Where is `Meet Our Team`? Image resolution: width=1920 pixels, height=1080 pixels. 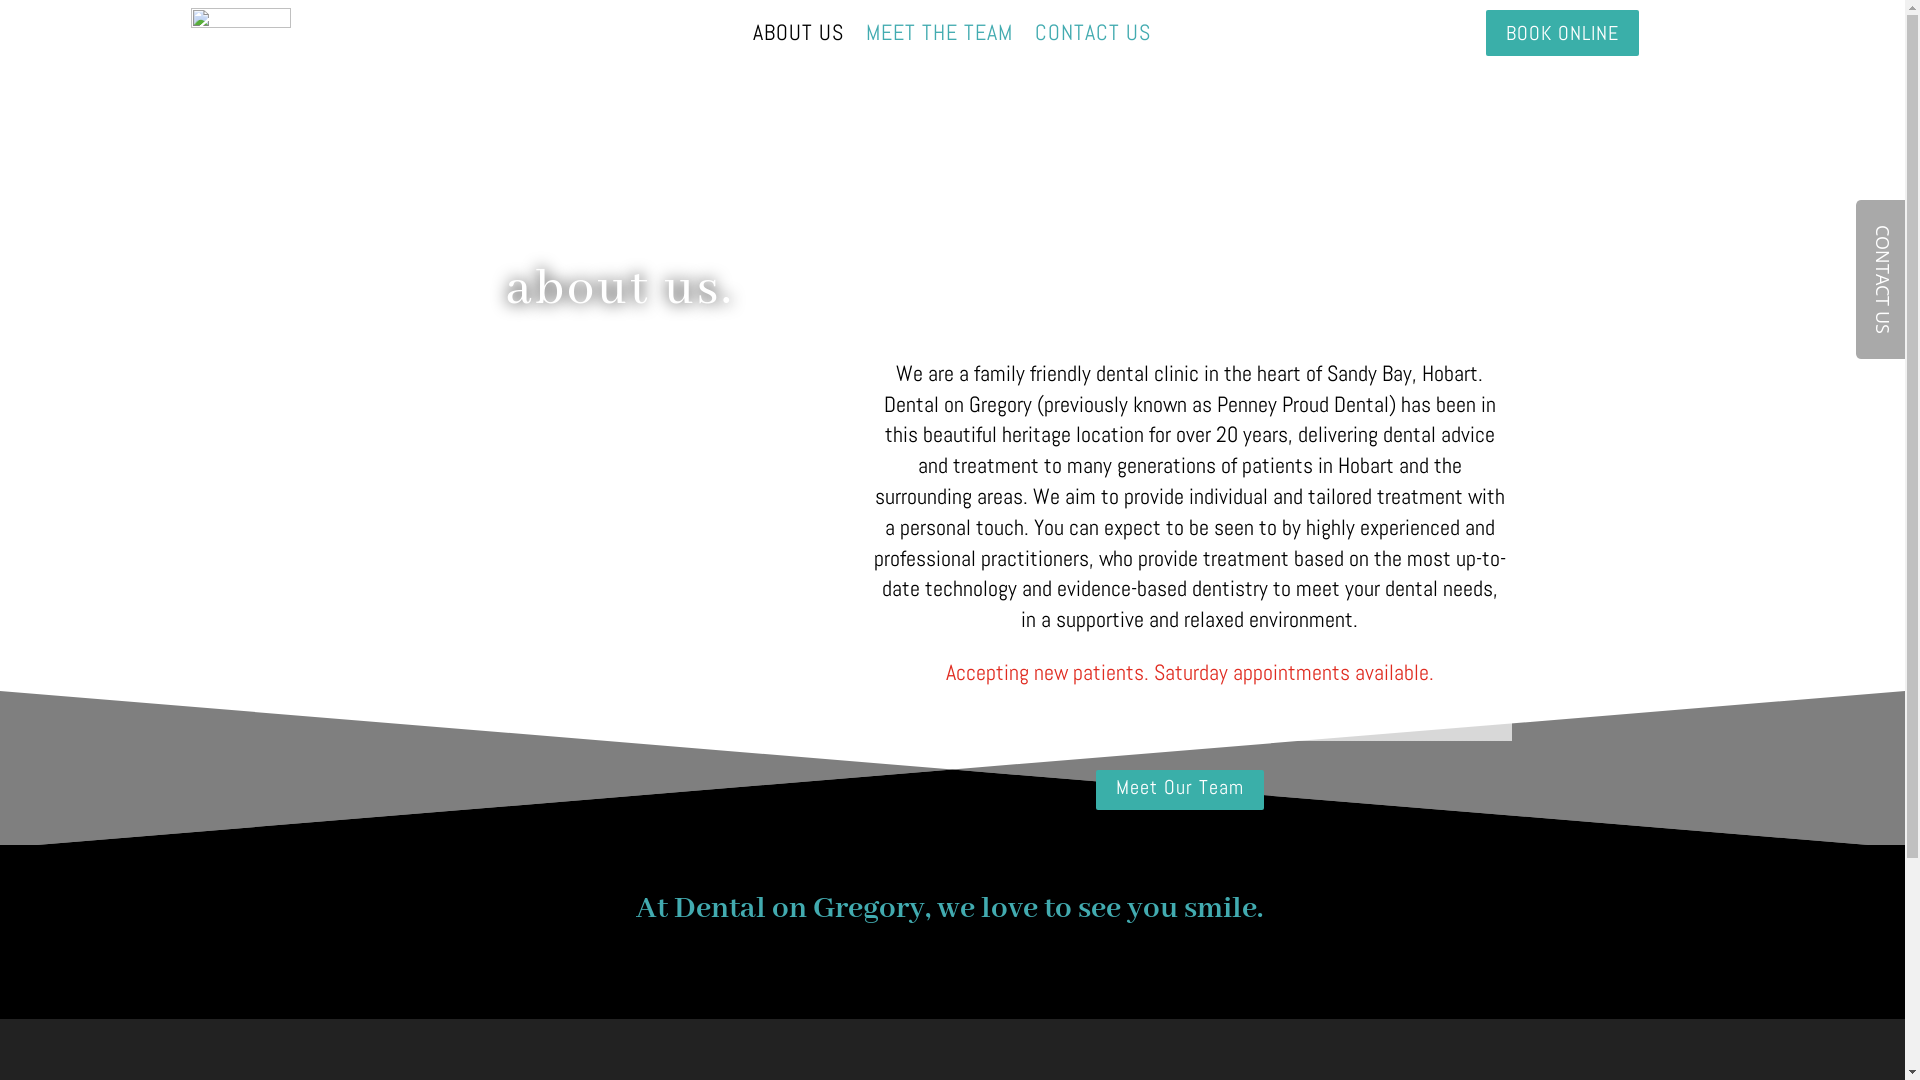
Meet Our Team is located at coordinates (1180, 790).